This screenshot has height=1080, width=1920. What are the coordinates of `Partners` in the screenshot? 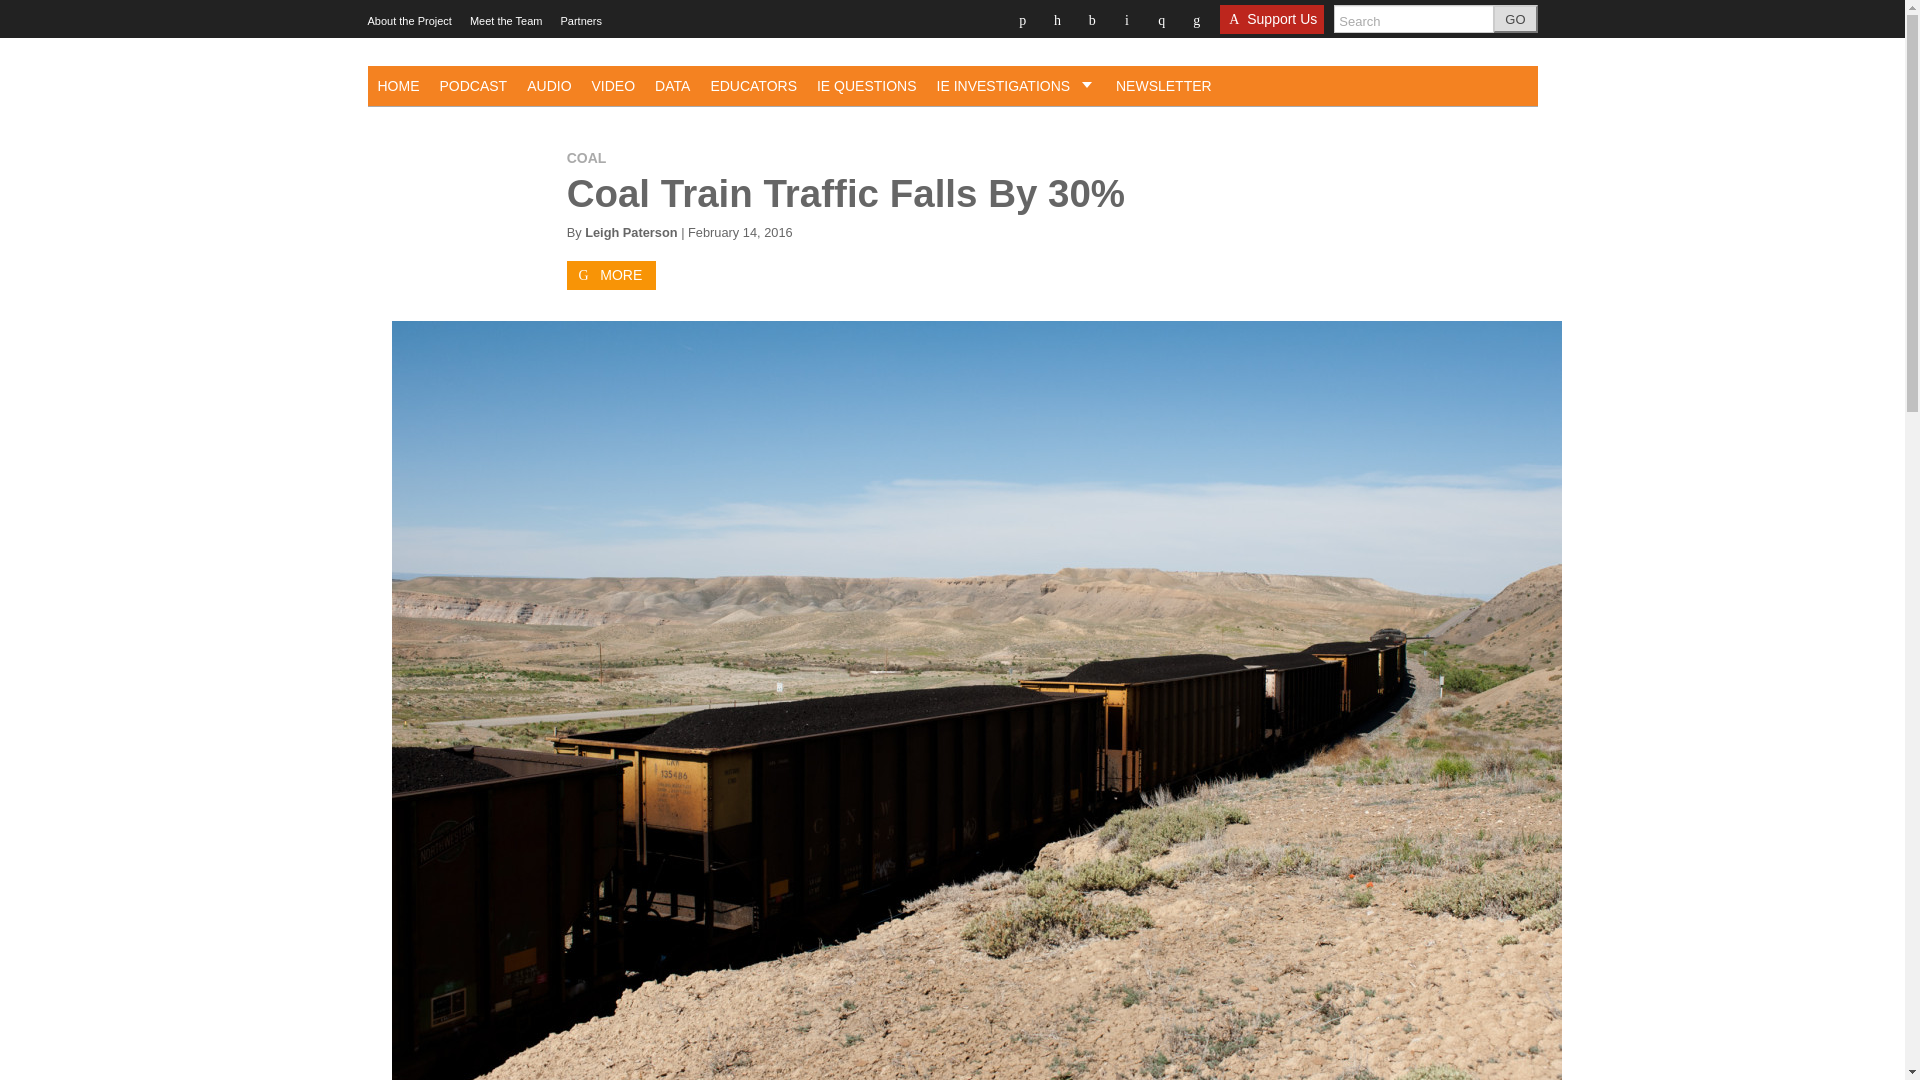 It's located at (581, 21).